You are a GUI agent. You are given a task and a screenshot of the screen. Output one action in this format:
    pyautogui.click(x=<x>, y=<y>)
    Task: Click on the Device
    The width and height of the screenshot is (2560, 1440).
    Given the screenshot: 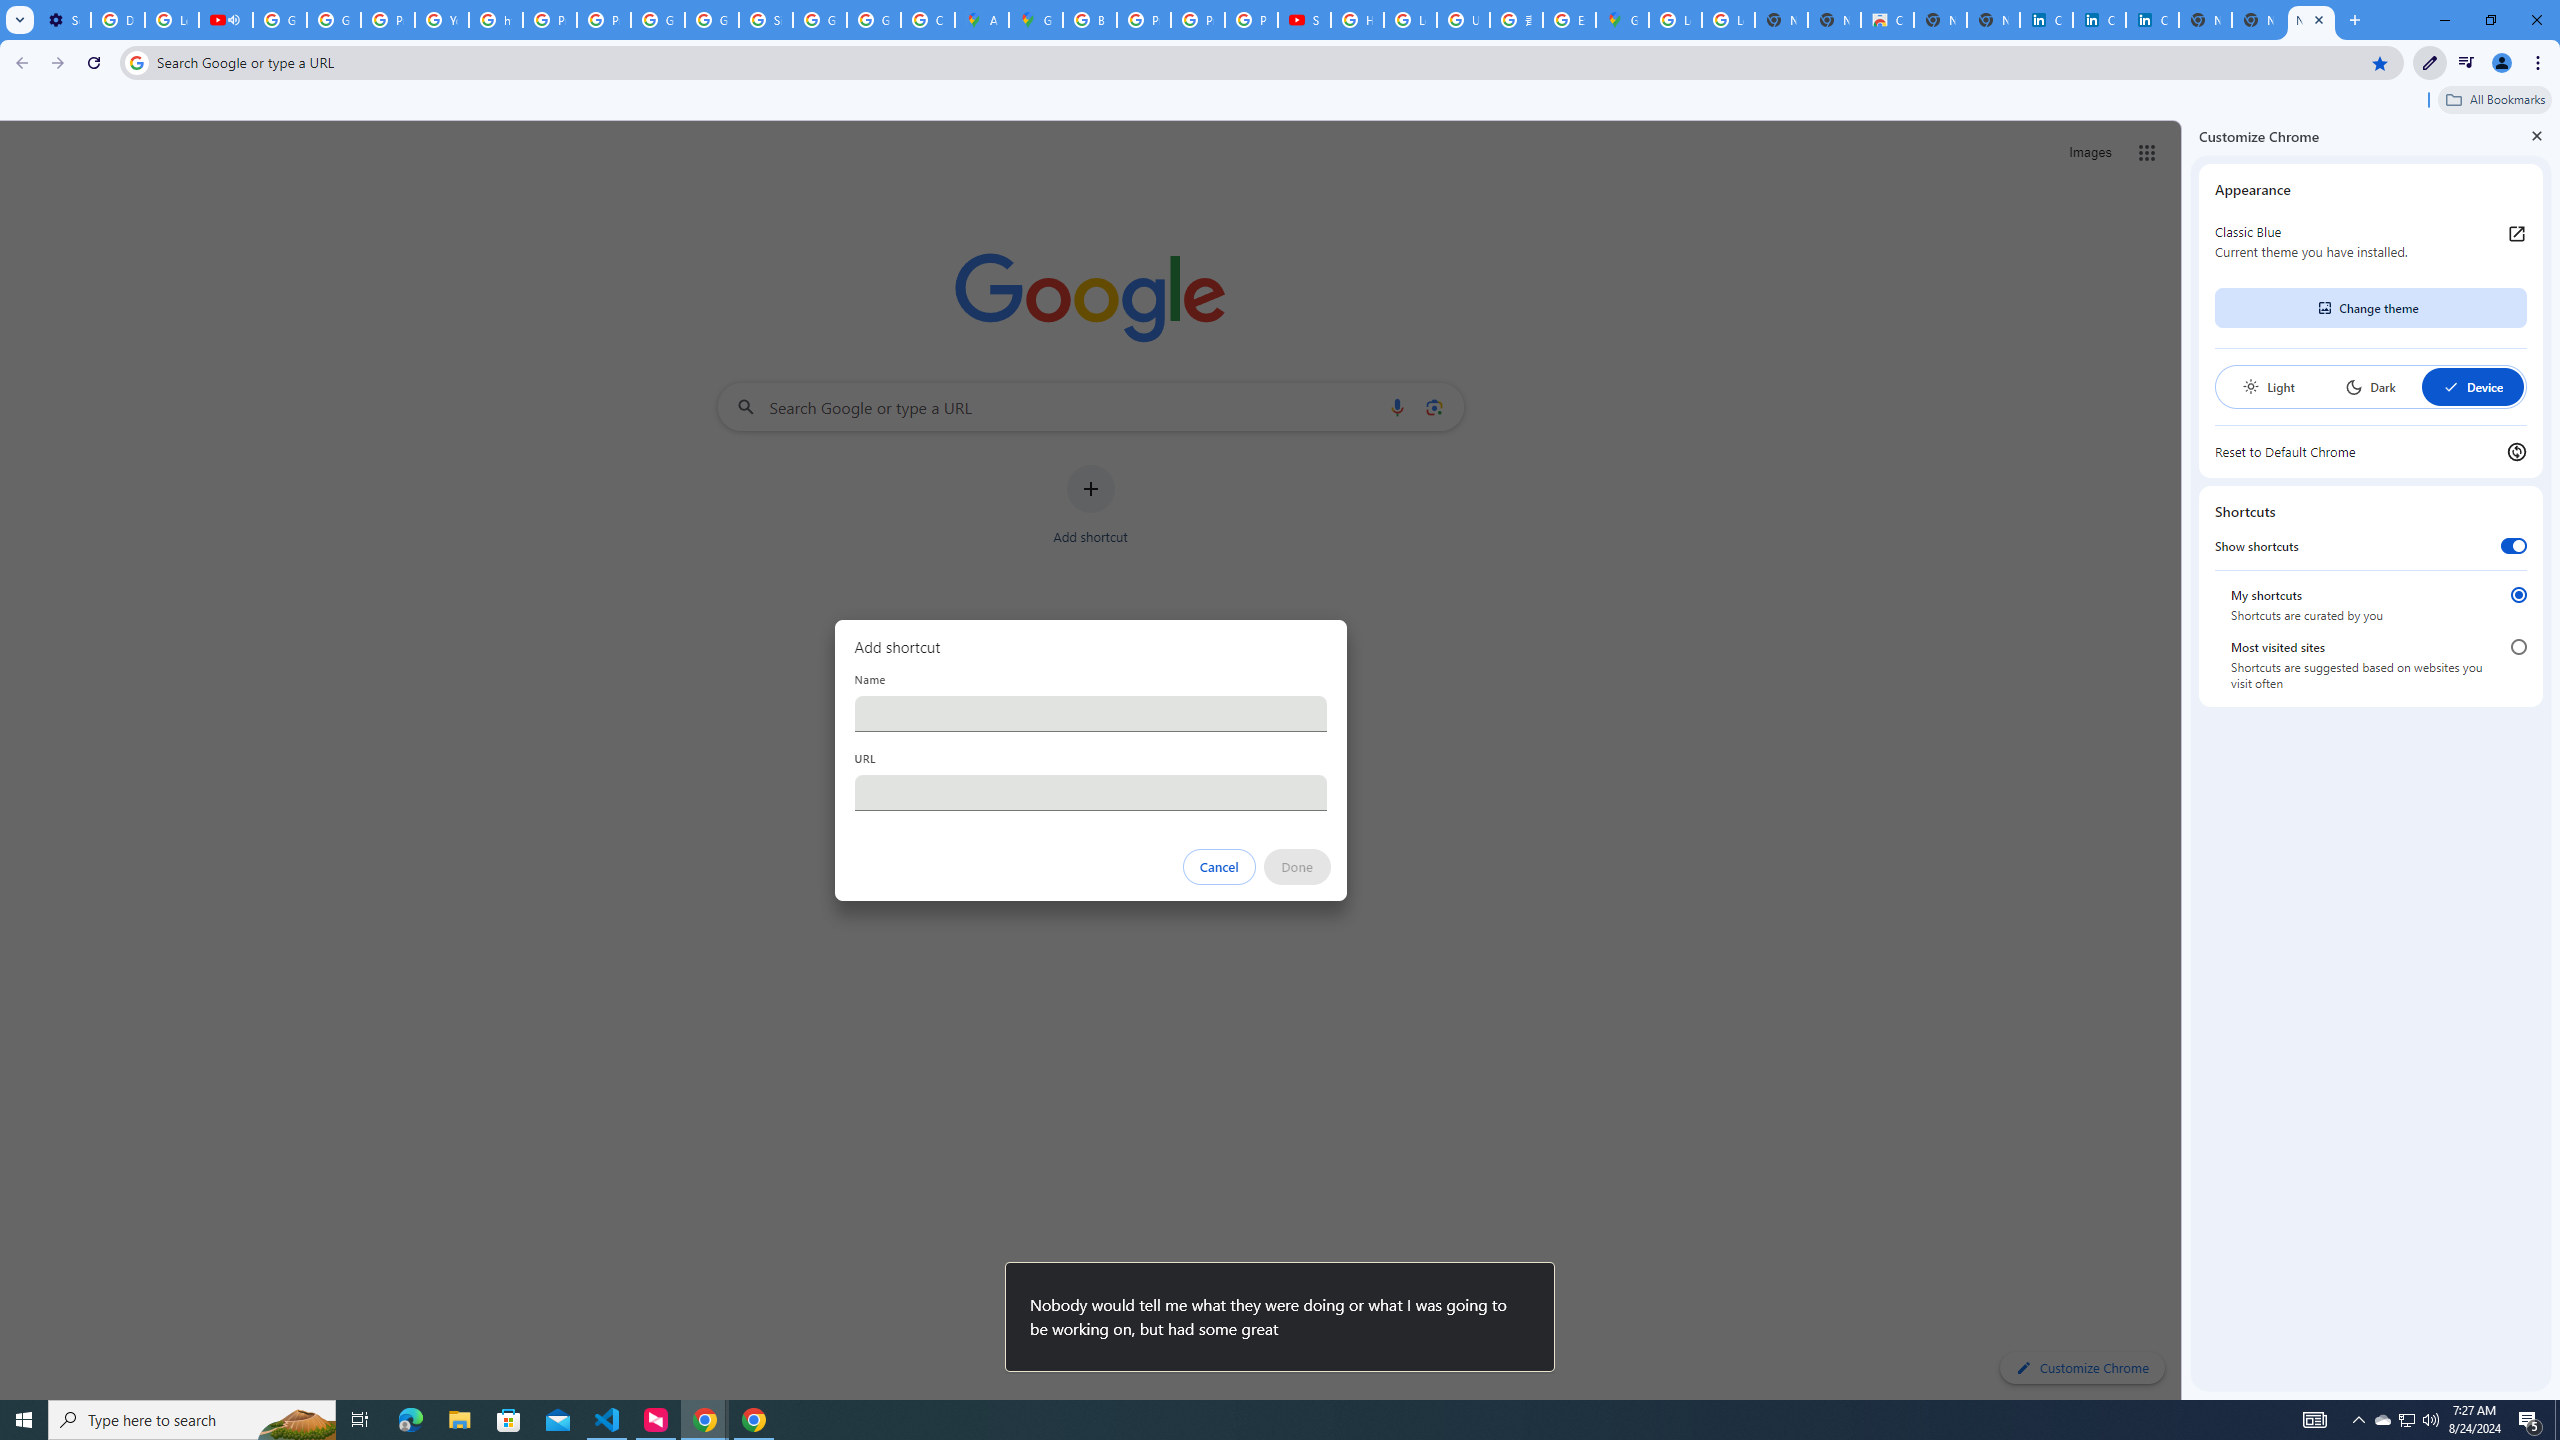 What is the action you would take?
    pyautogui.click(x=2472, y=387)
    